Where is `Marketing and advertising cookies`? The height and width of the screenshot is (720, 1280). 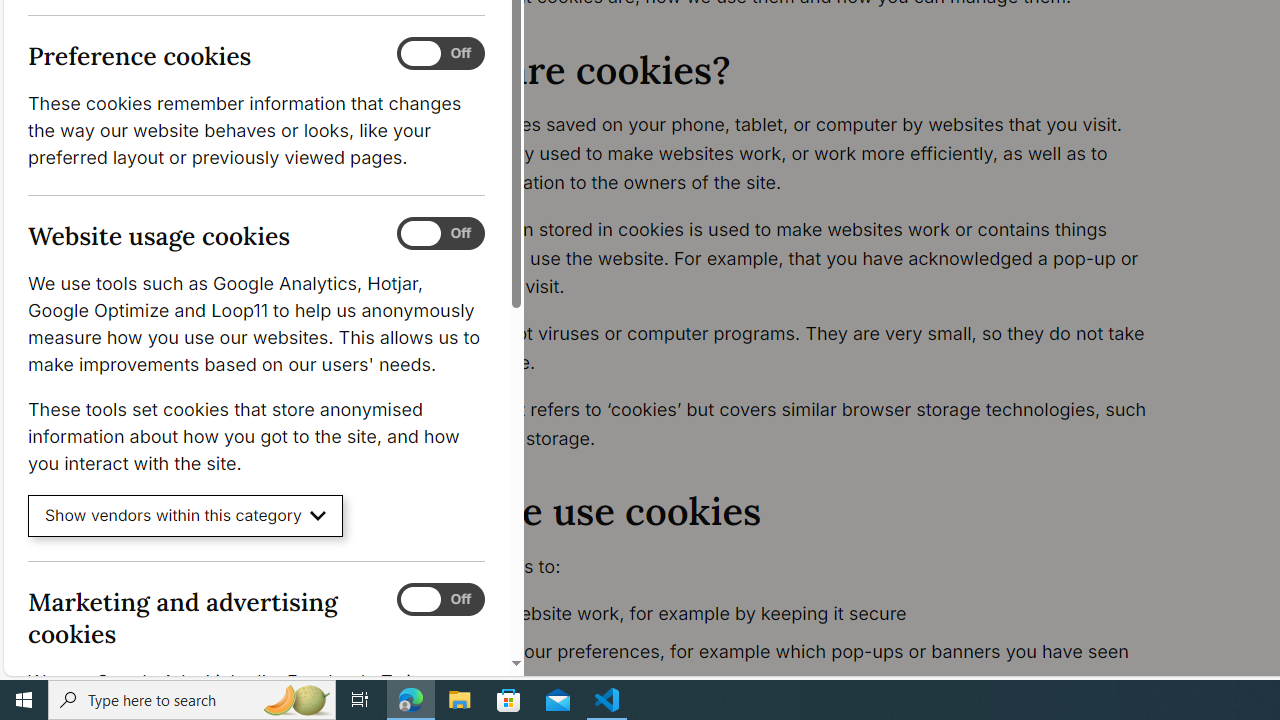 Marketing and advertising cookies is located at coordinates (440, 599).